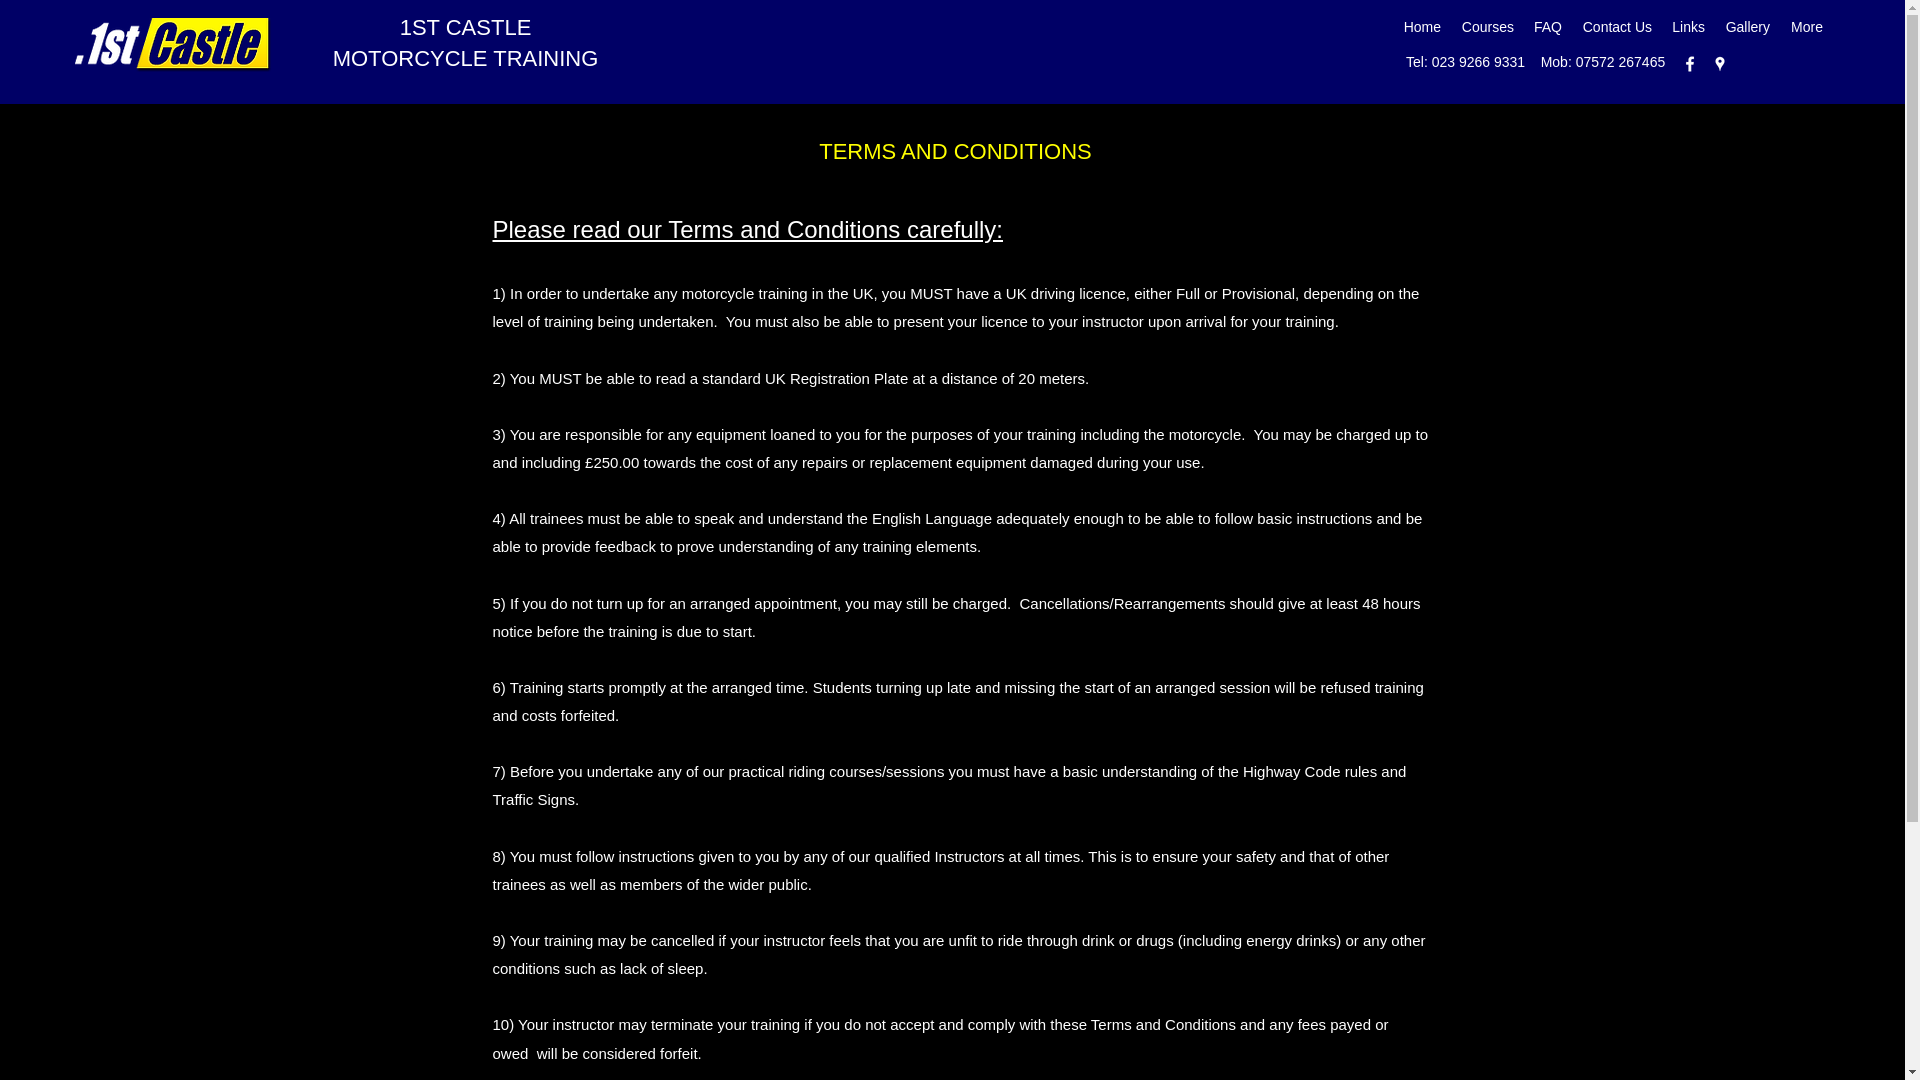  I want to click on MOTORCYCLE TRAINING, so click(466, 58).